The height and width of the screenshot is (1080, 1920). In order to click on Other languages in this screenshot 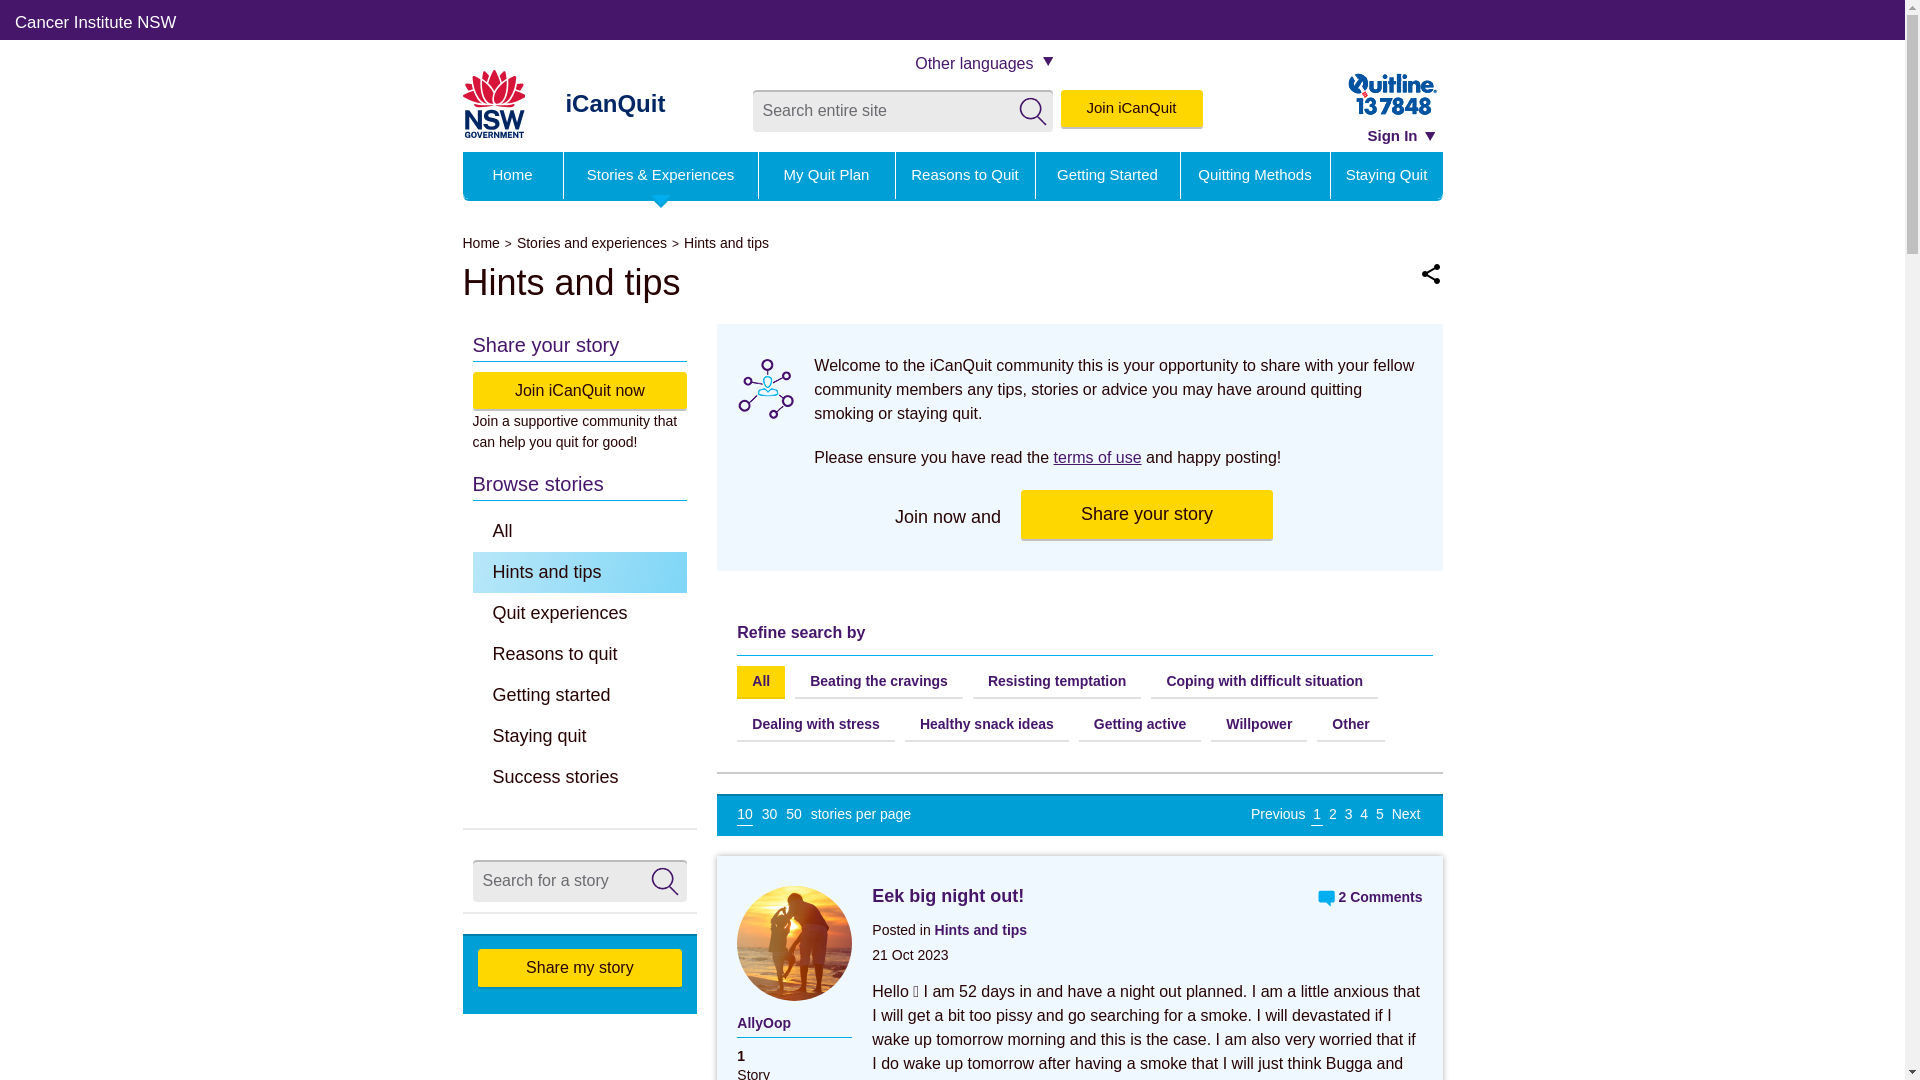, I will do `click(984, 64)`.